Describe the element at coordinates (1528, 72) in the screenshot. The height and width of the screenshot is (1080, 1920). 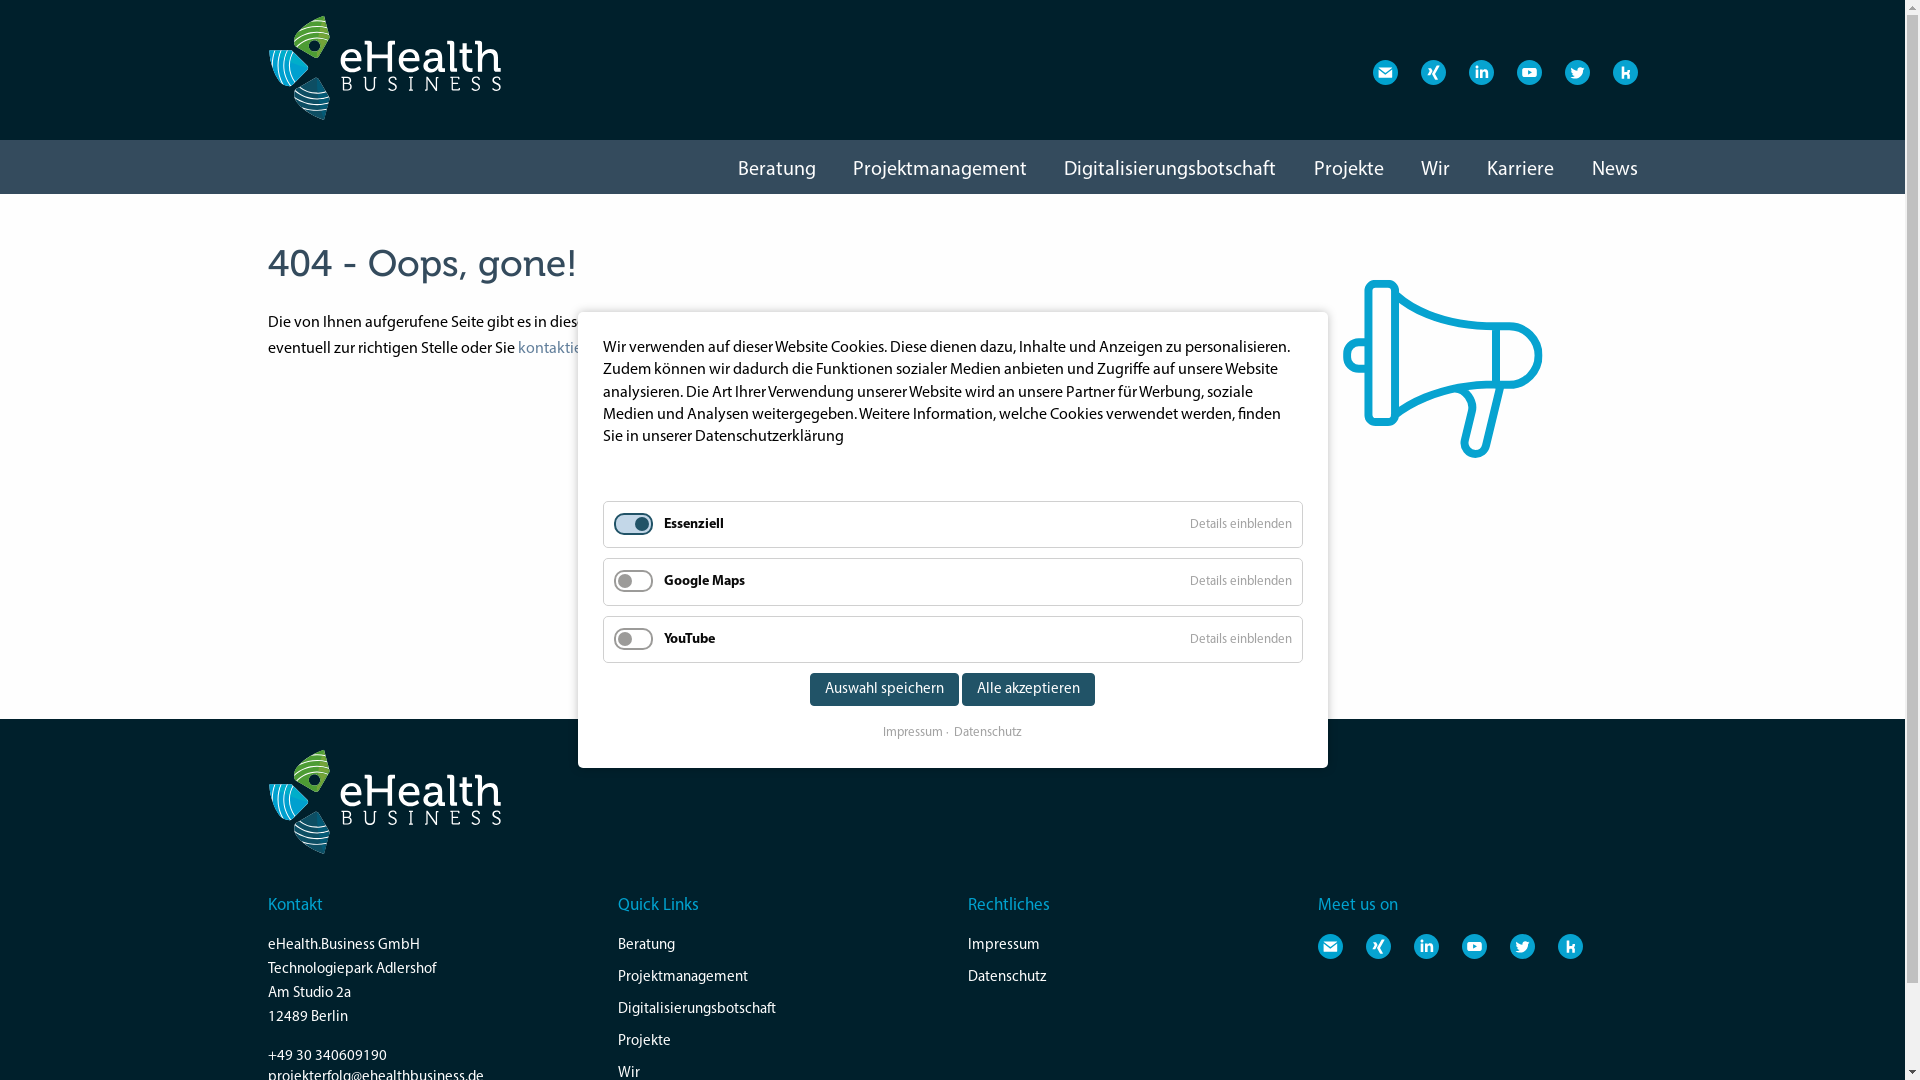
I see `Besuchen Sie uns auf Youtube` at that location.